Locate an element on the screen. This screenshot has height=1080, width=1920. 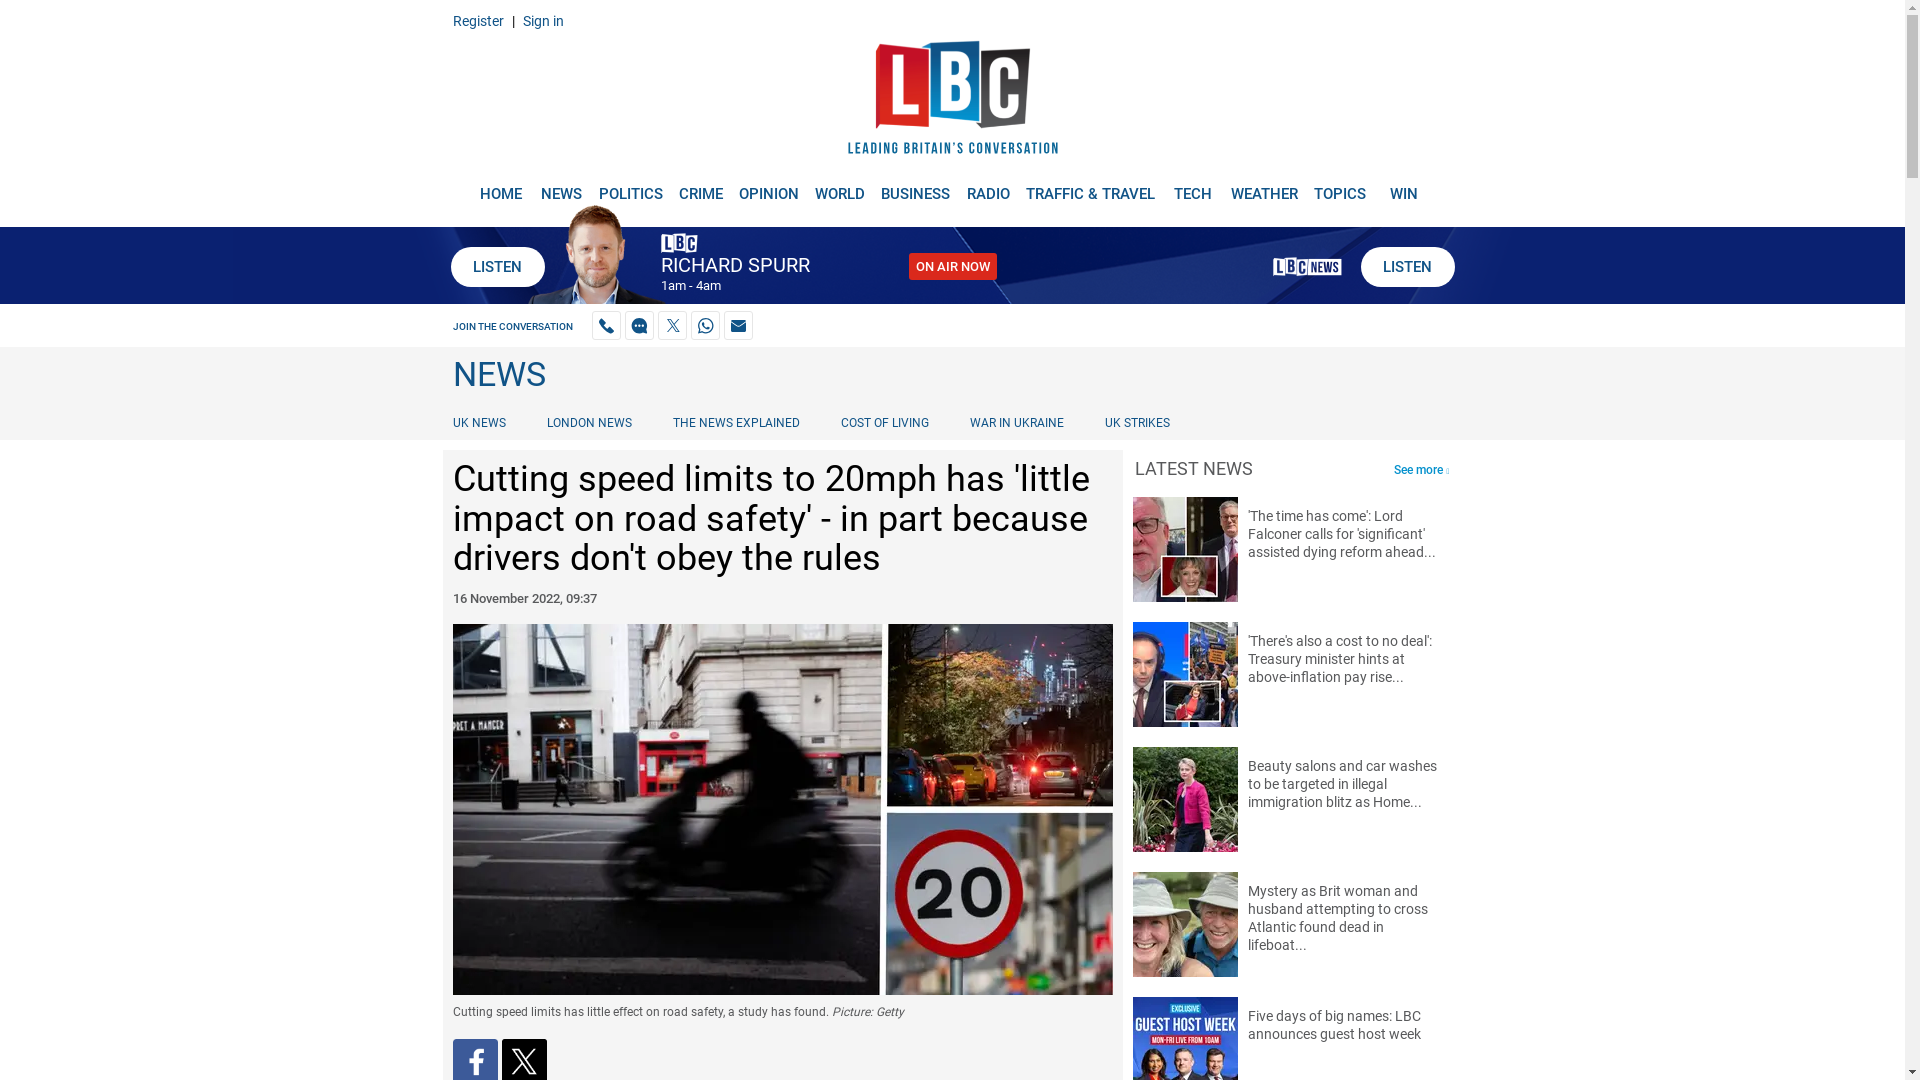
BUSINESS is located at coordinates (916, 186).